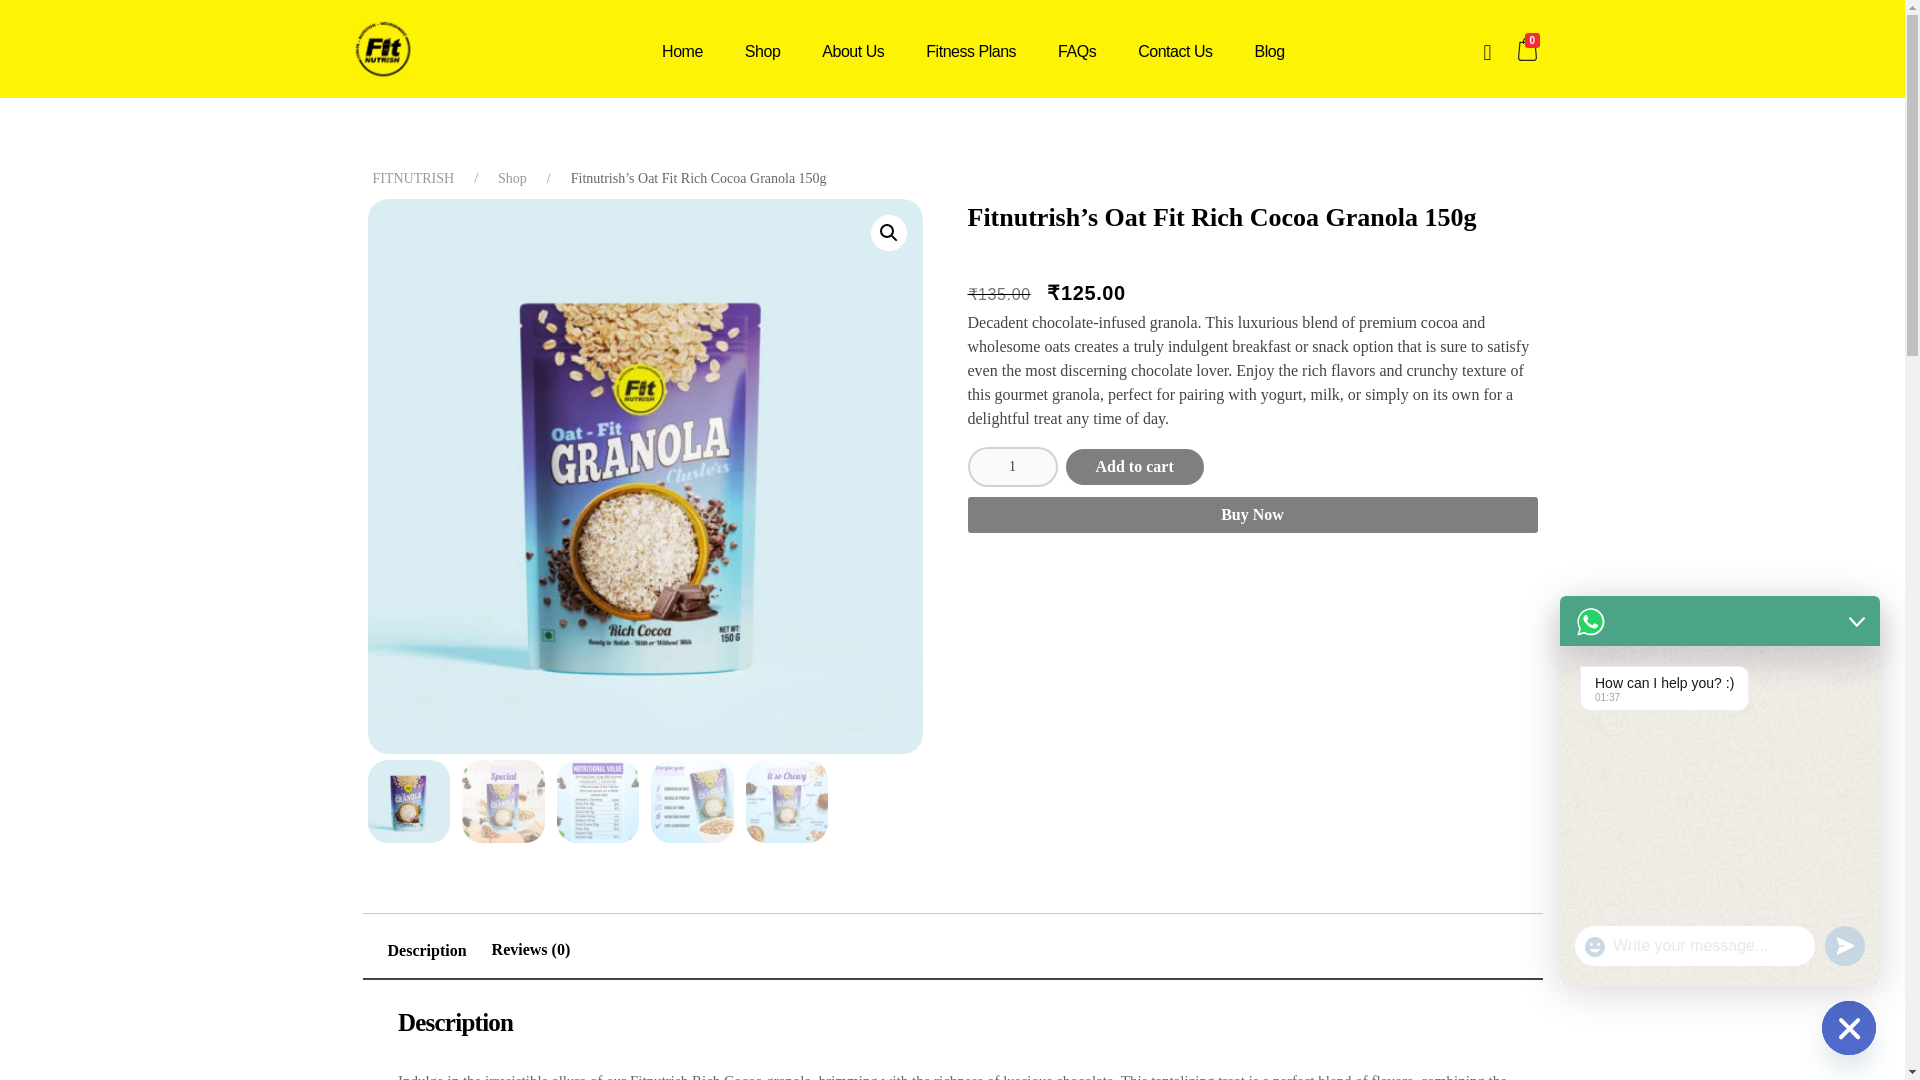 The height and width of the screenshot is (1080, 1920). Describe the element at coordinates (692, 51) in the screenshot. I see `Home` at that location.